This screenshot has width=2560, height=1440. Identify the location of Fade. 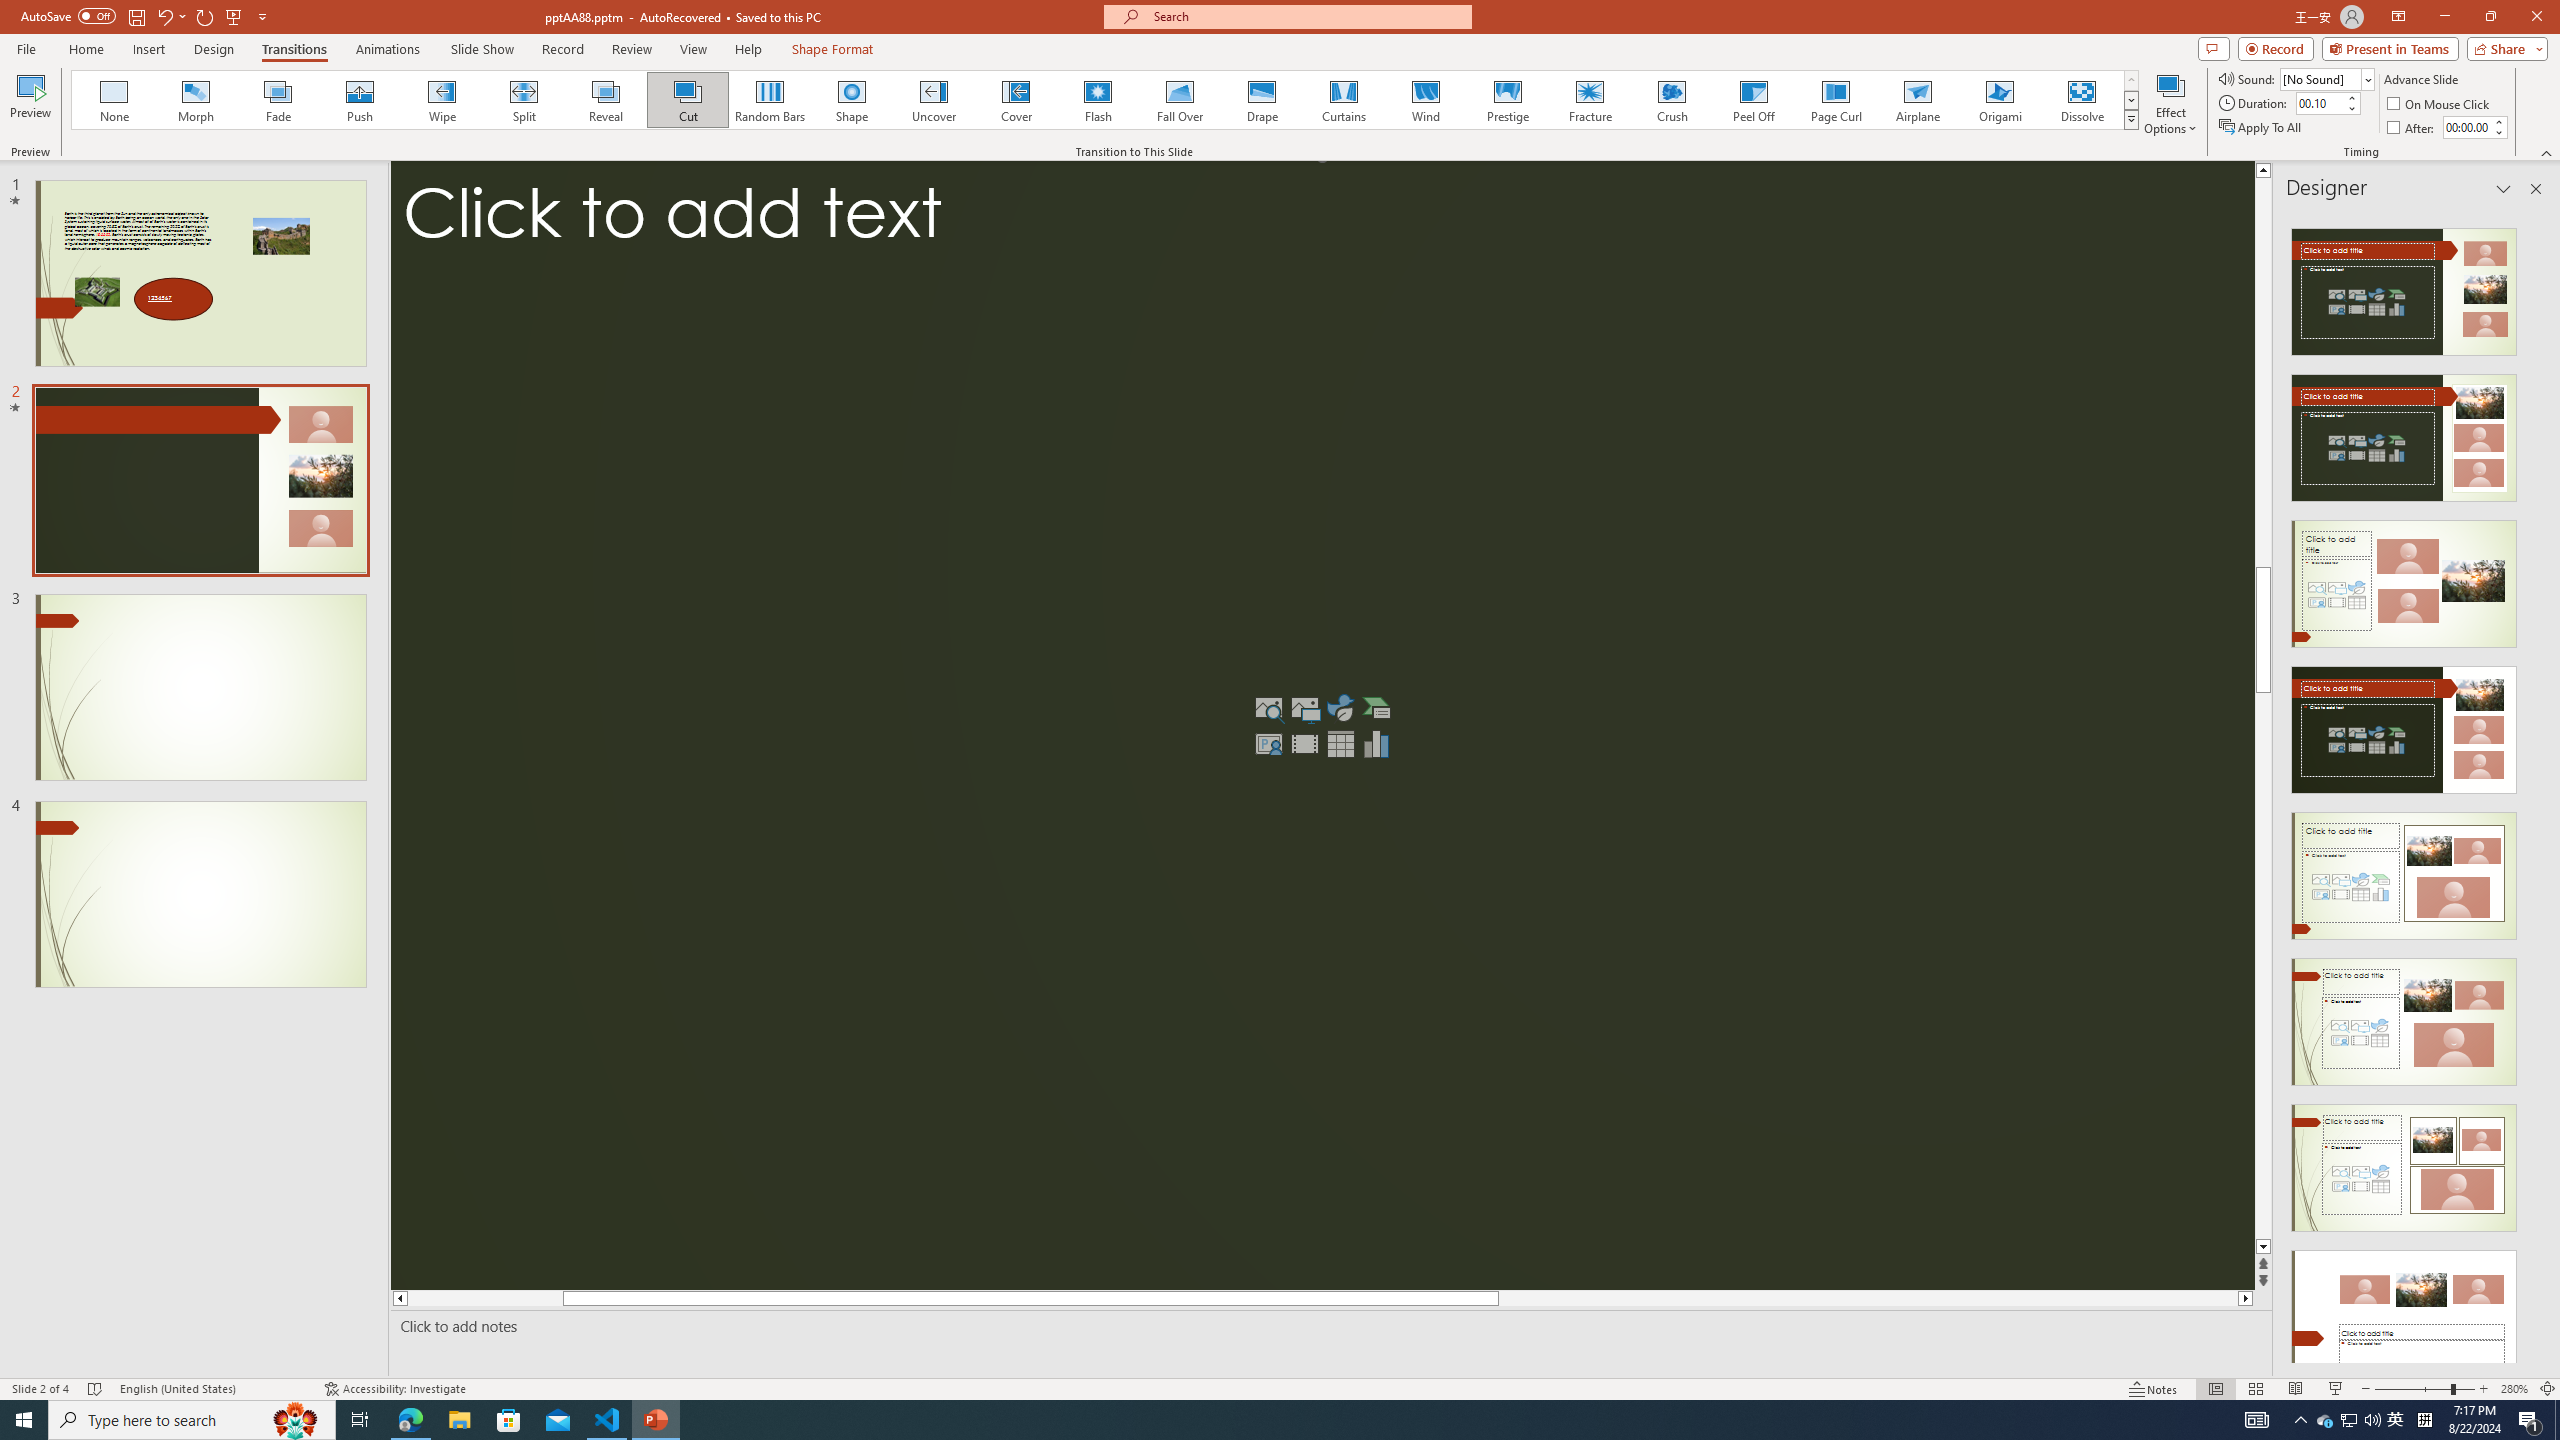
(279, 100).